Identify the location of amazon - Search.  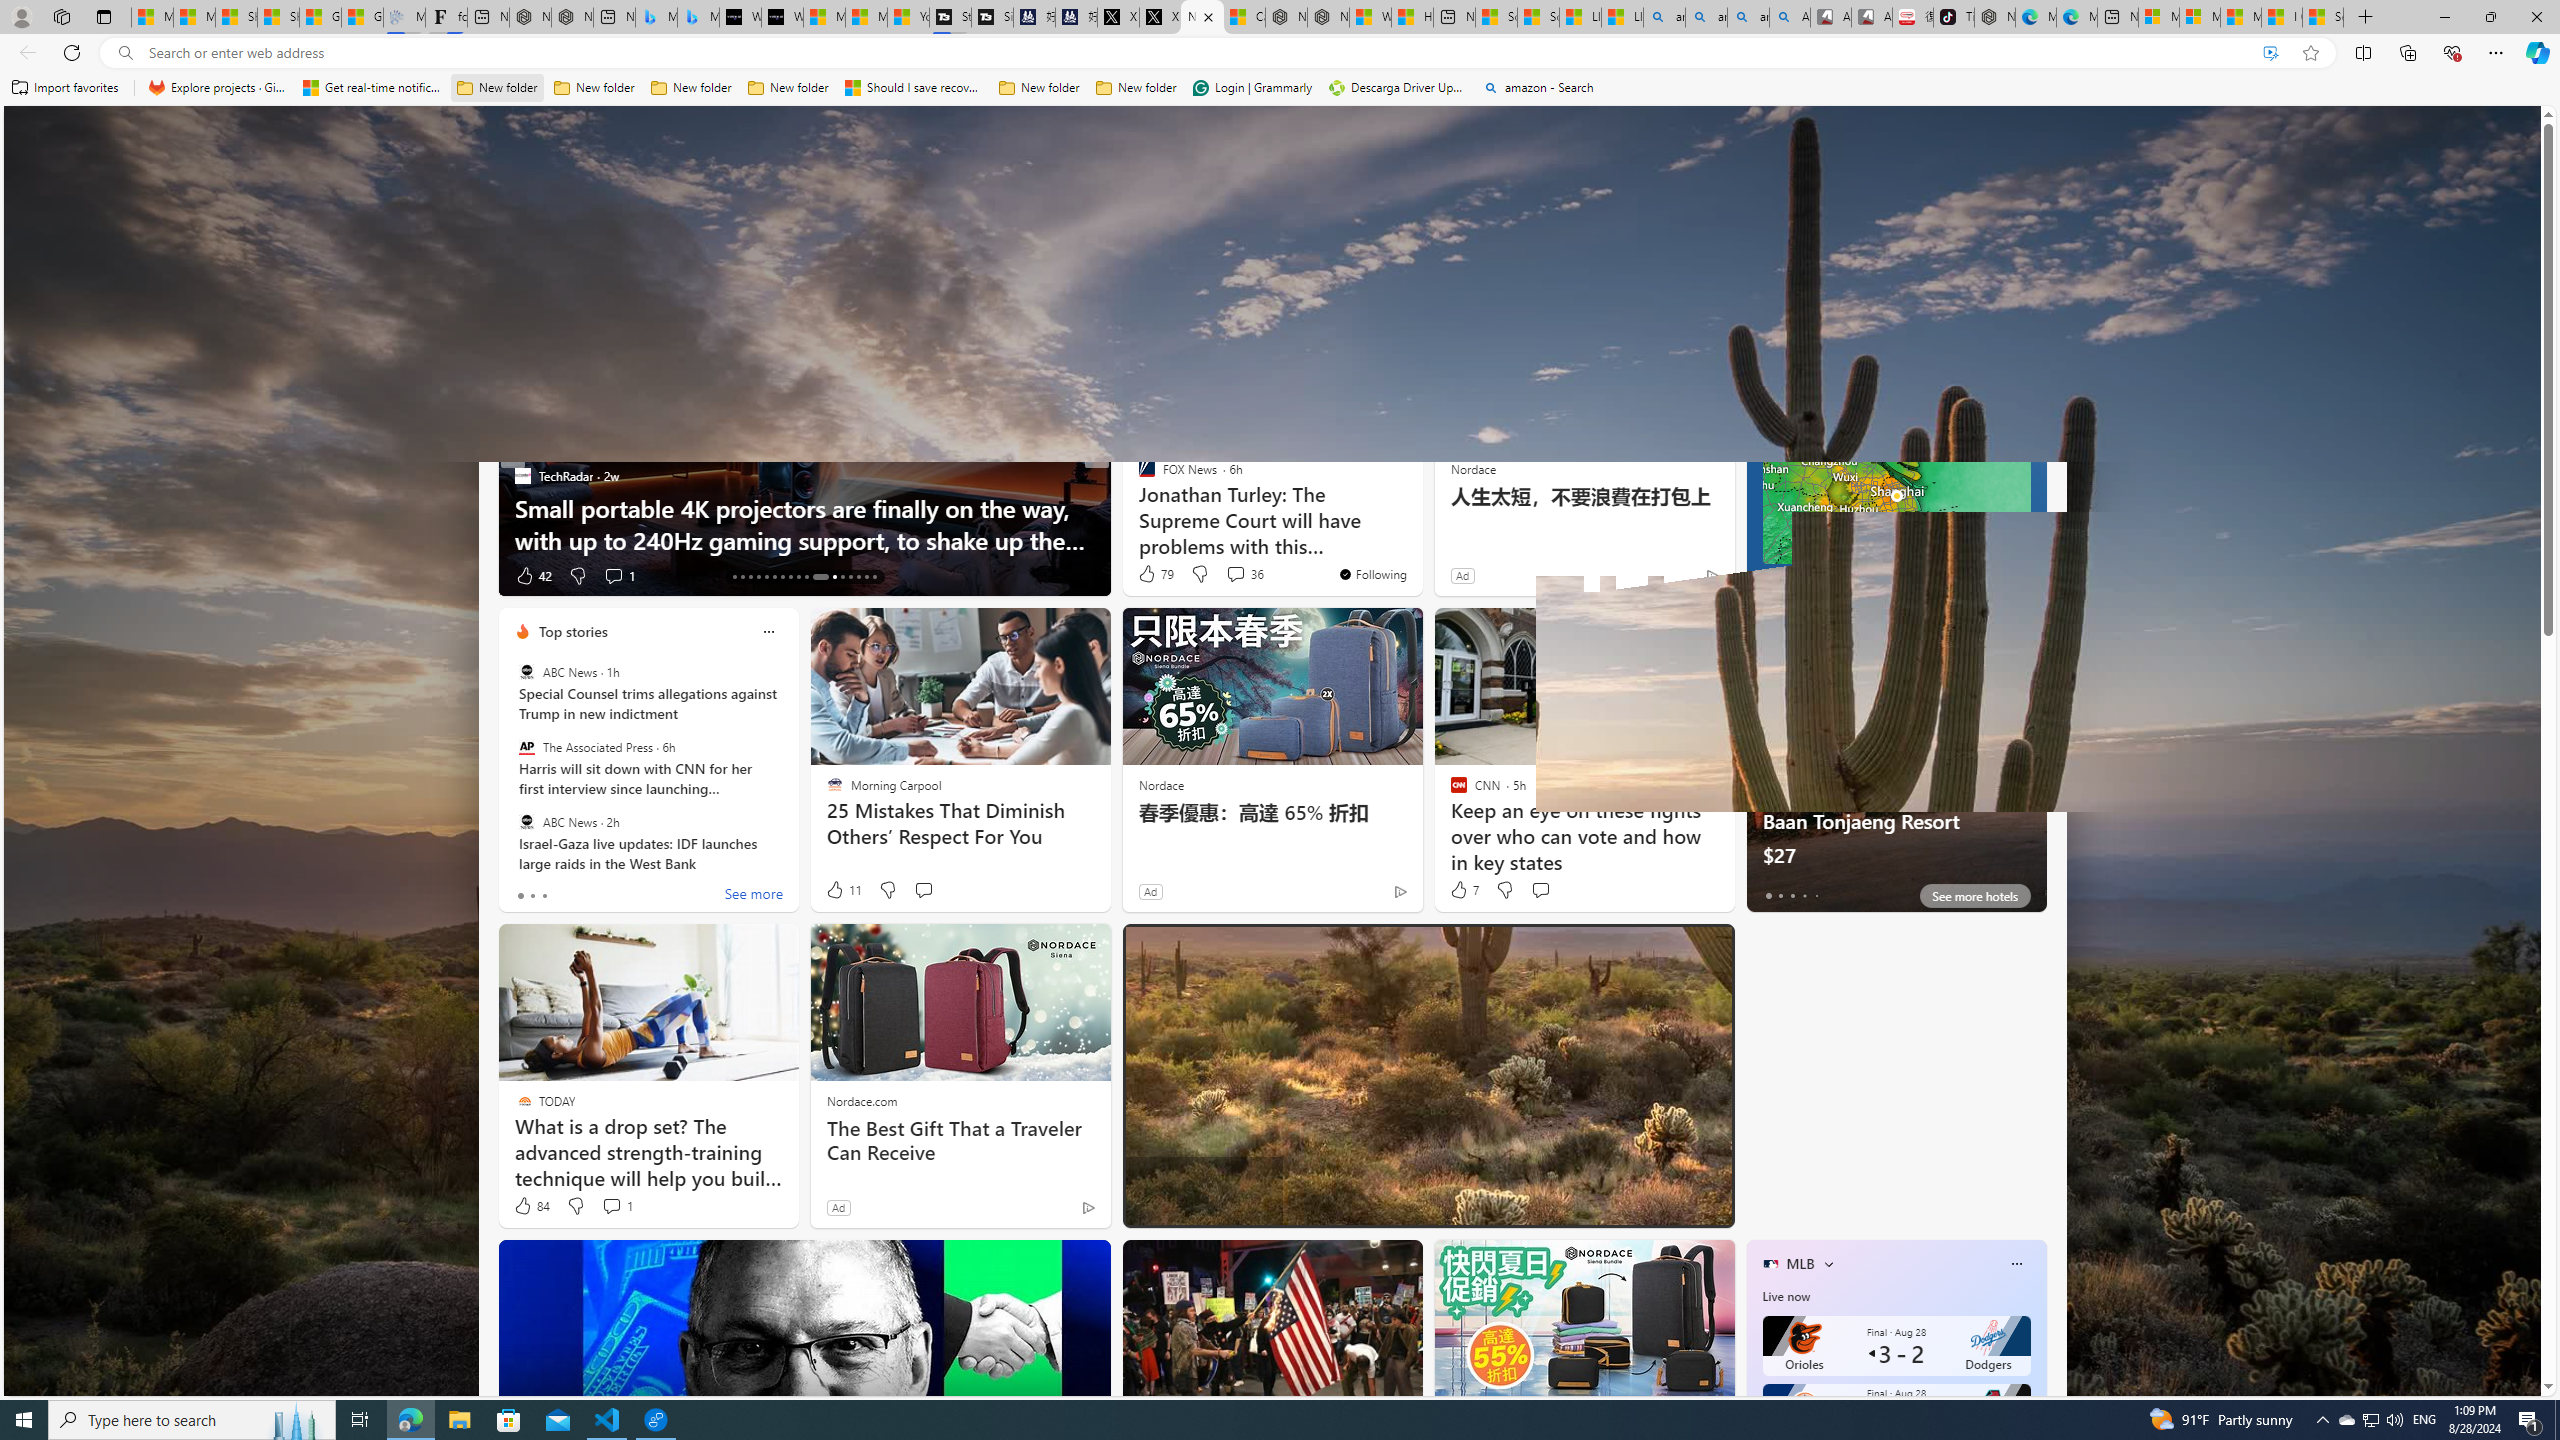
(1538, 88).